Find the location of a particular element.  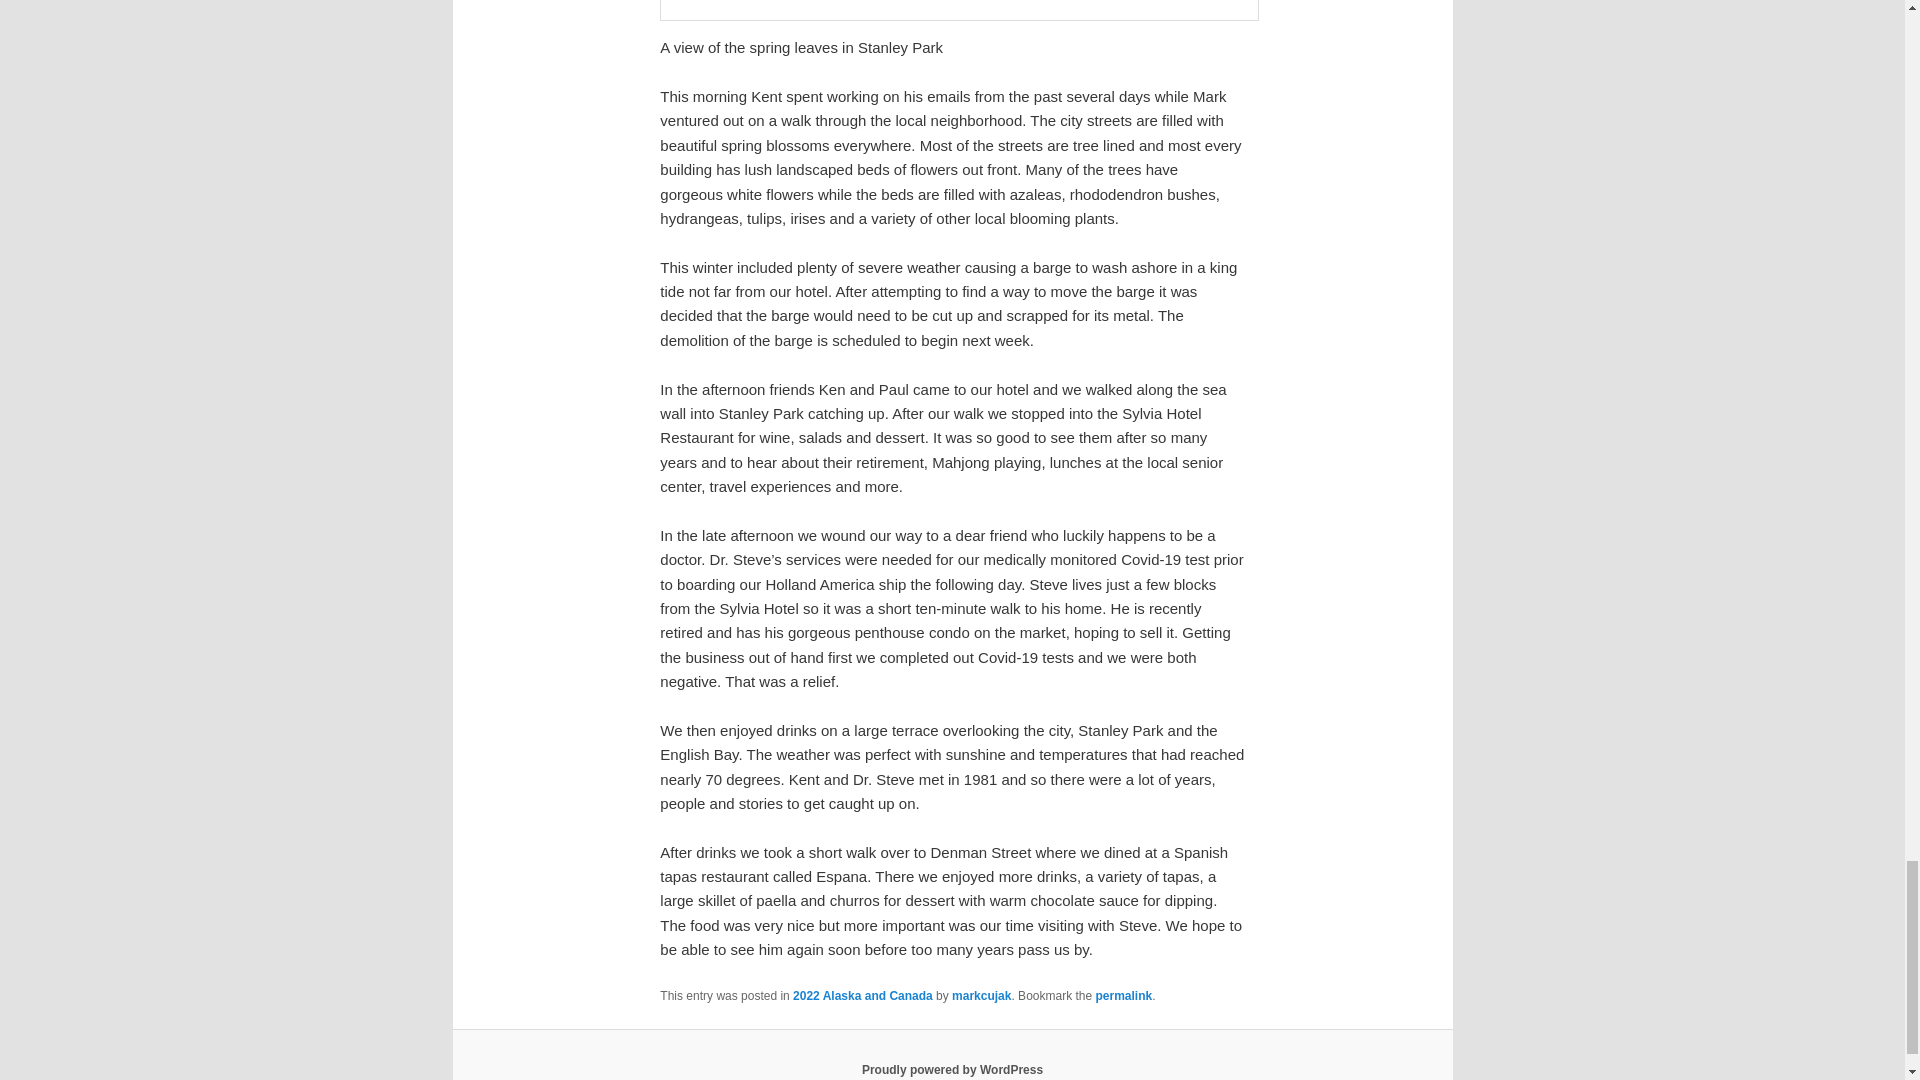

Proudly powered by WordPress is located at coordinates (952, 1069).